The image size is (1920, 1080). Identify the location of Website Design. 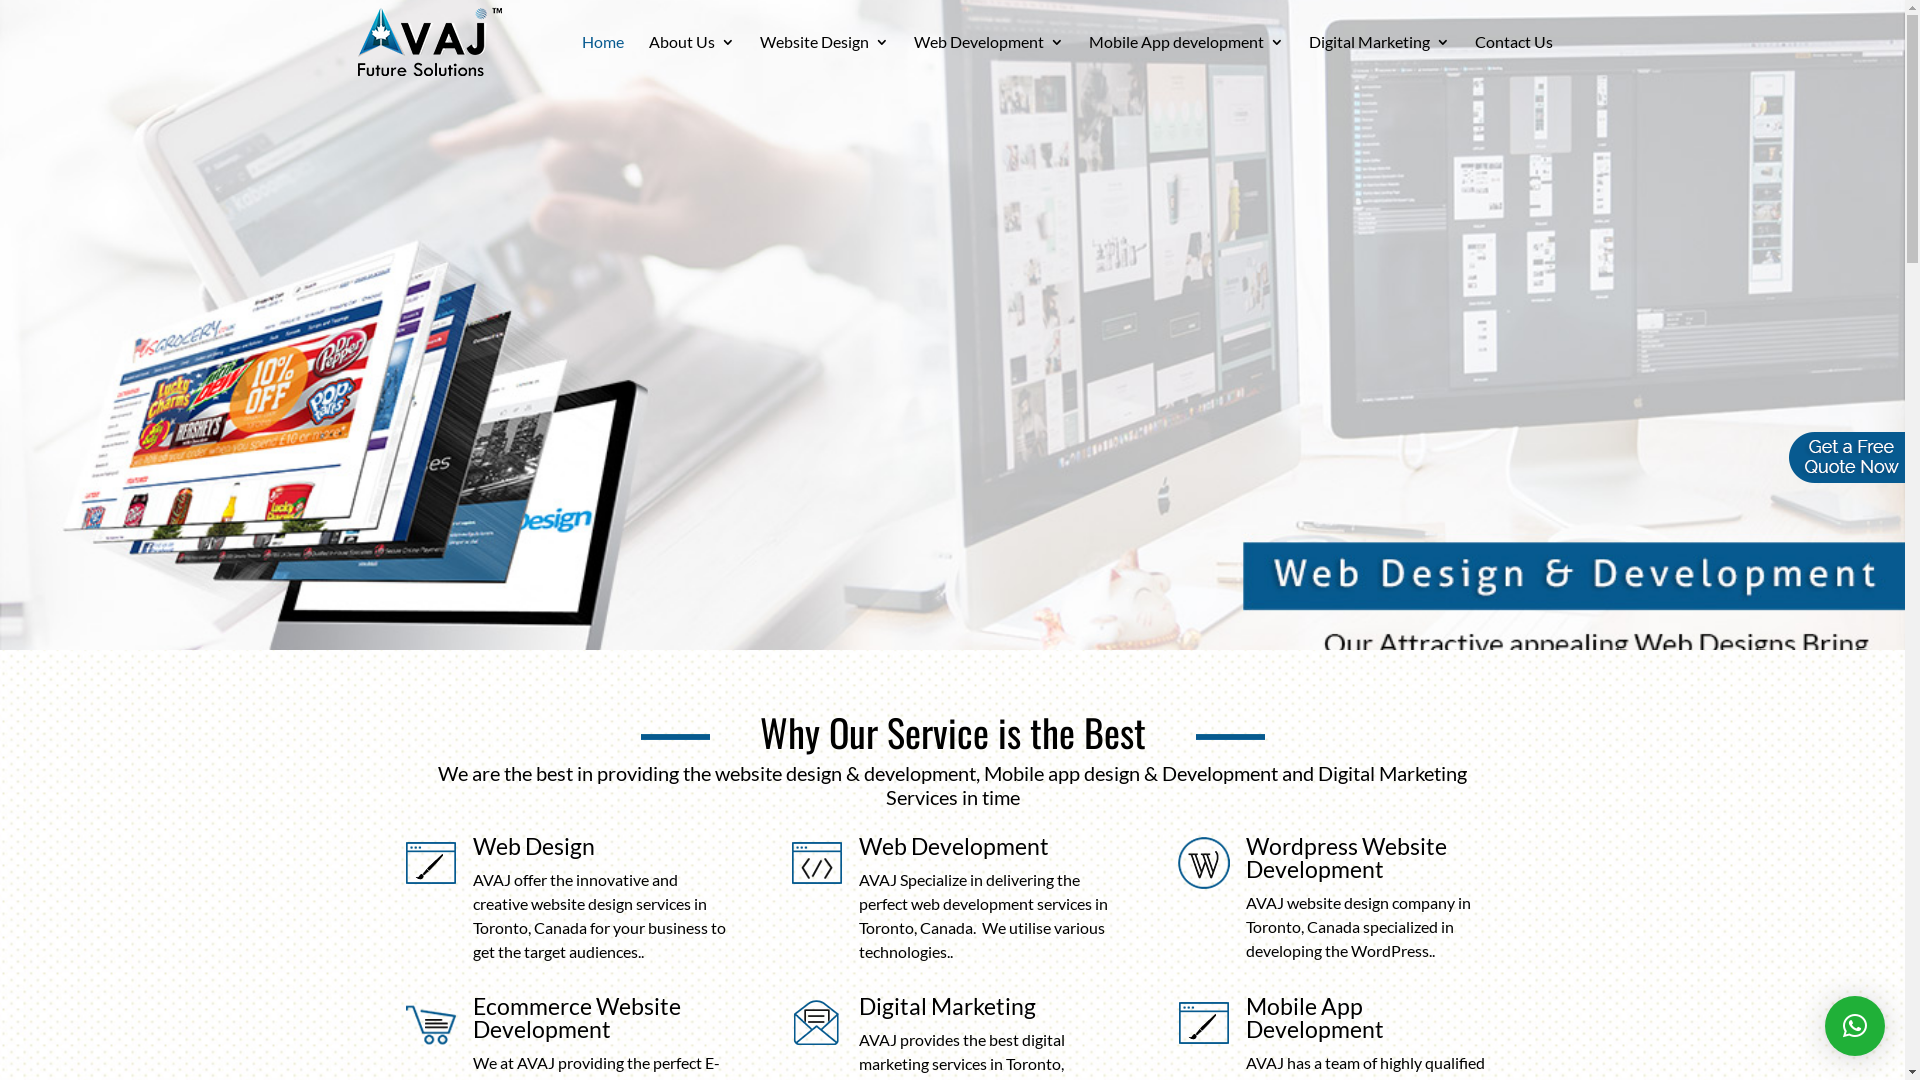
(824, 60).